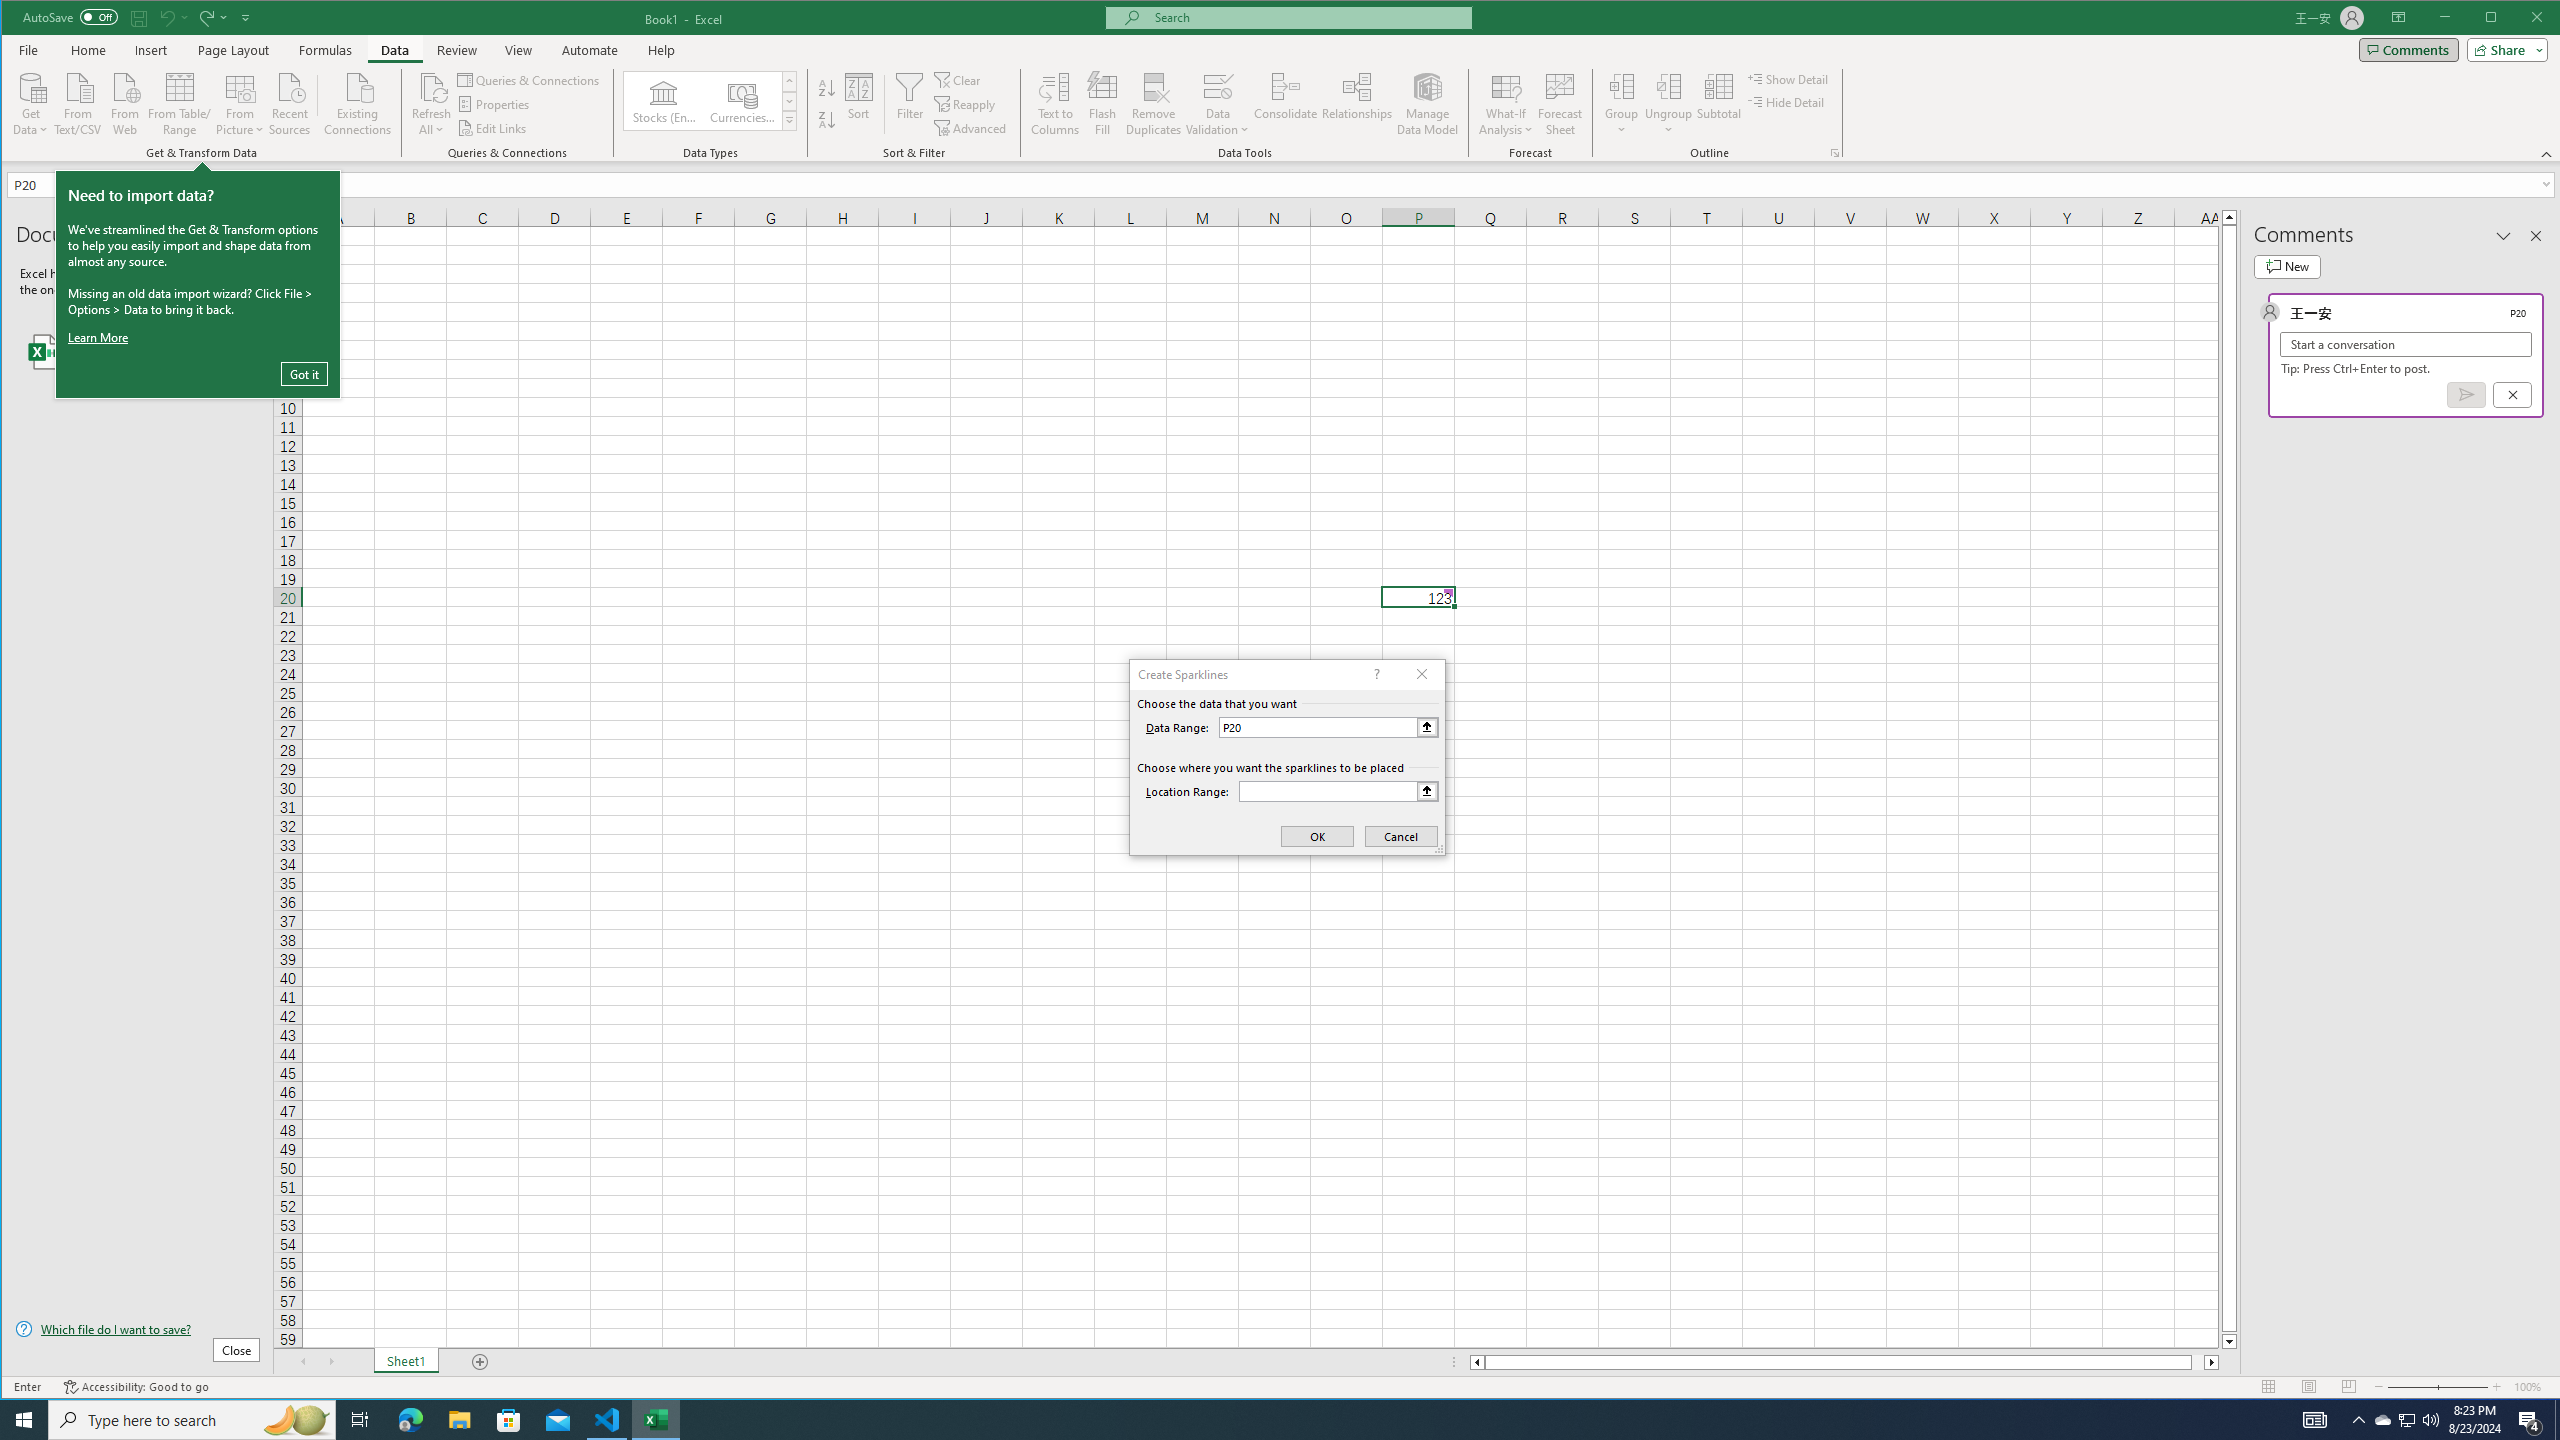 The width and height of the screenshot is (2560, 1440). Describe the element at coordinates (480, 1362) in the screenshot. I see `Add Sheet` at that location.